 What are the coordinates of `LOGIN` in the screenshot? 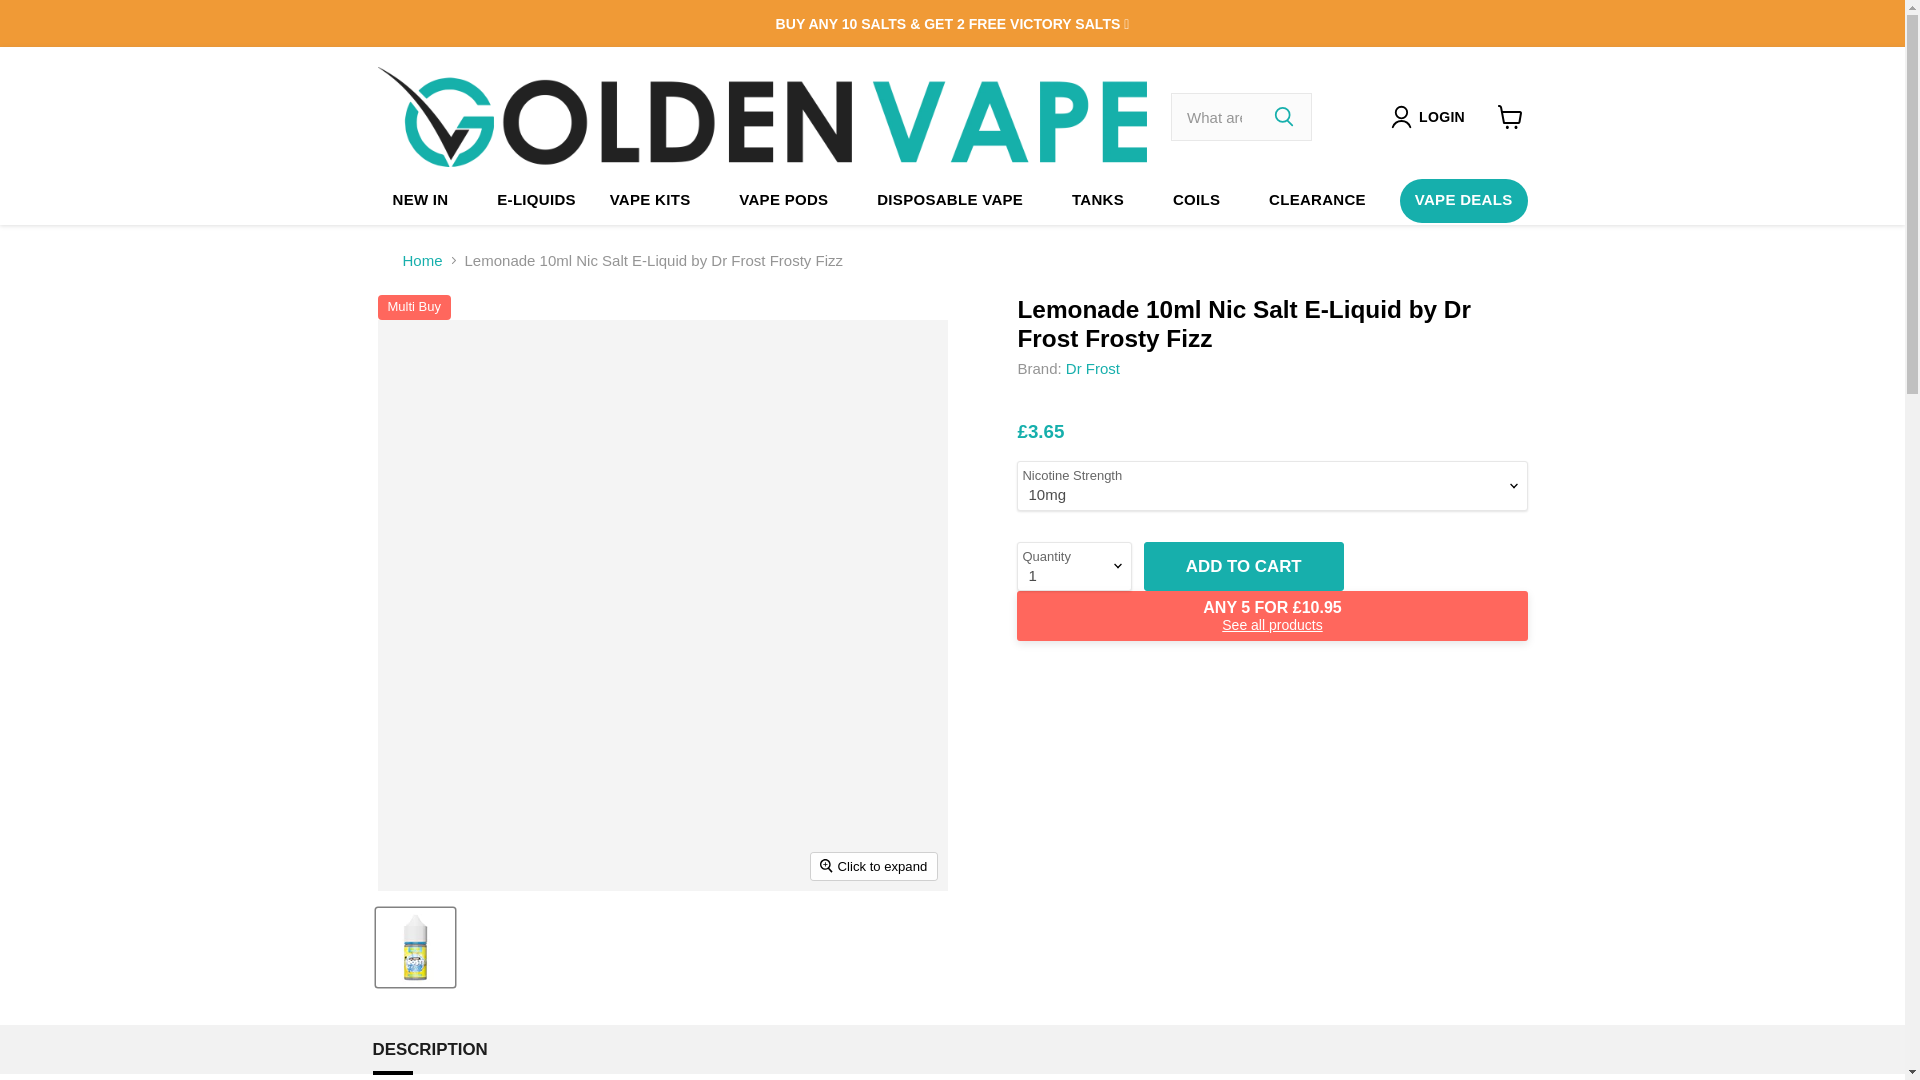 It's located at (1442, 116).